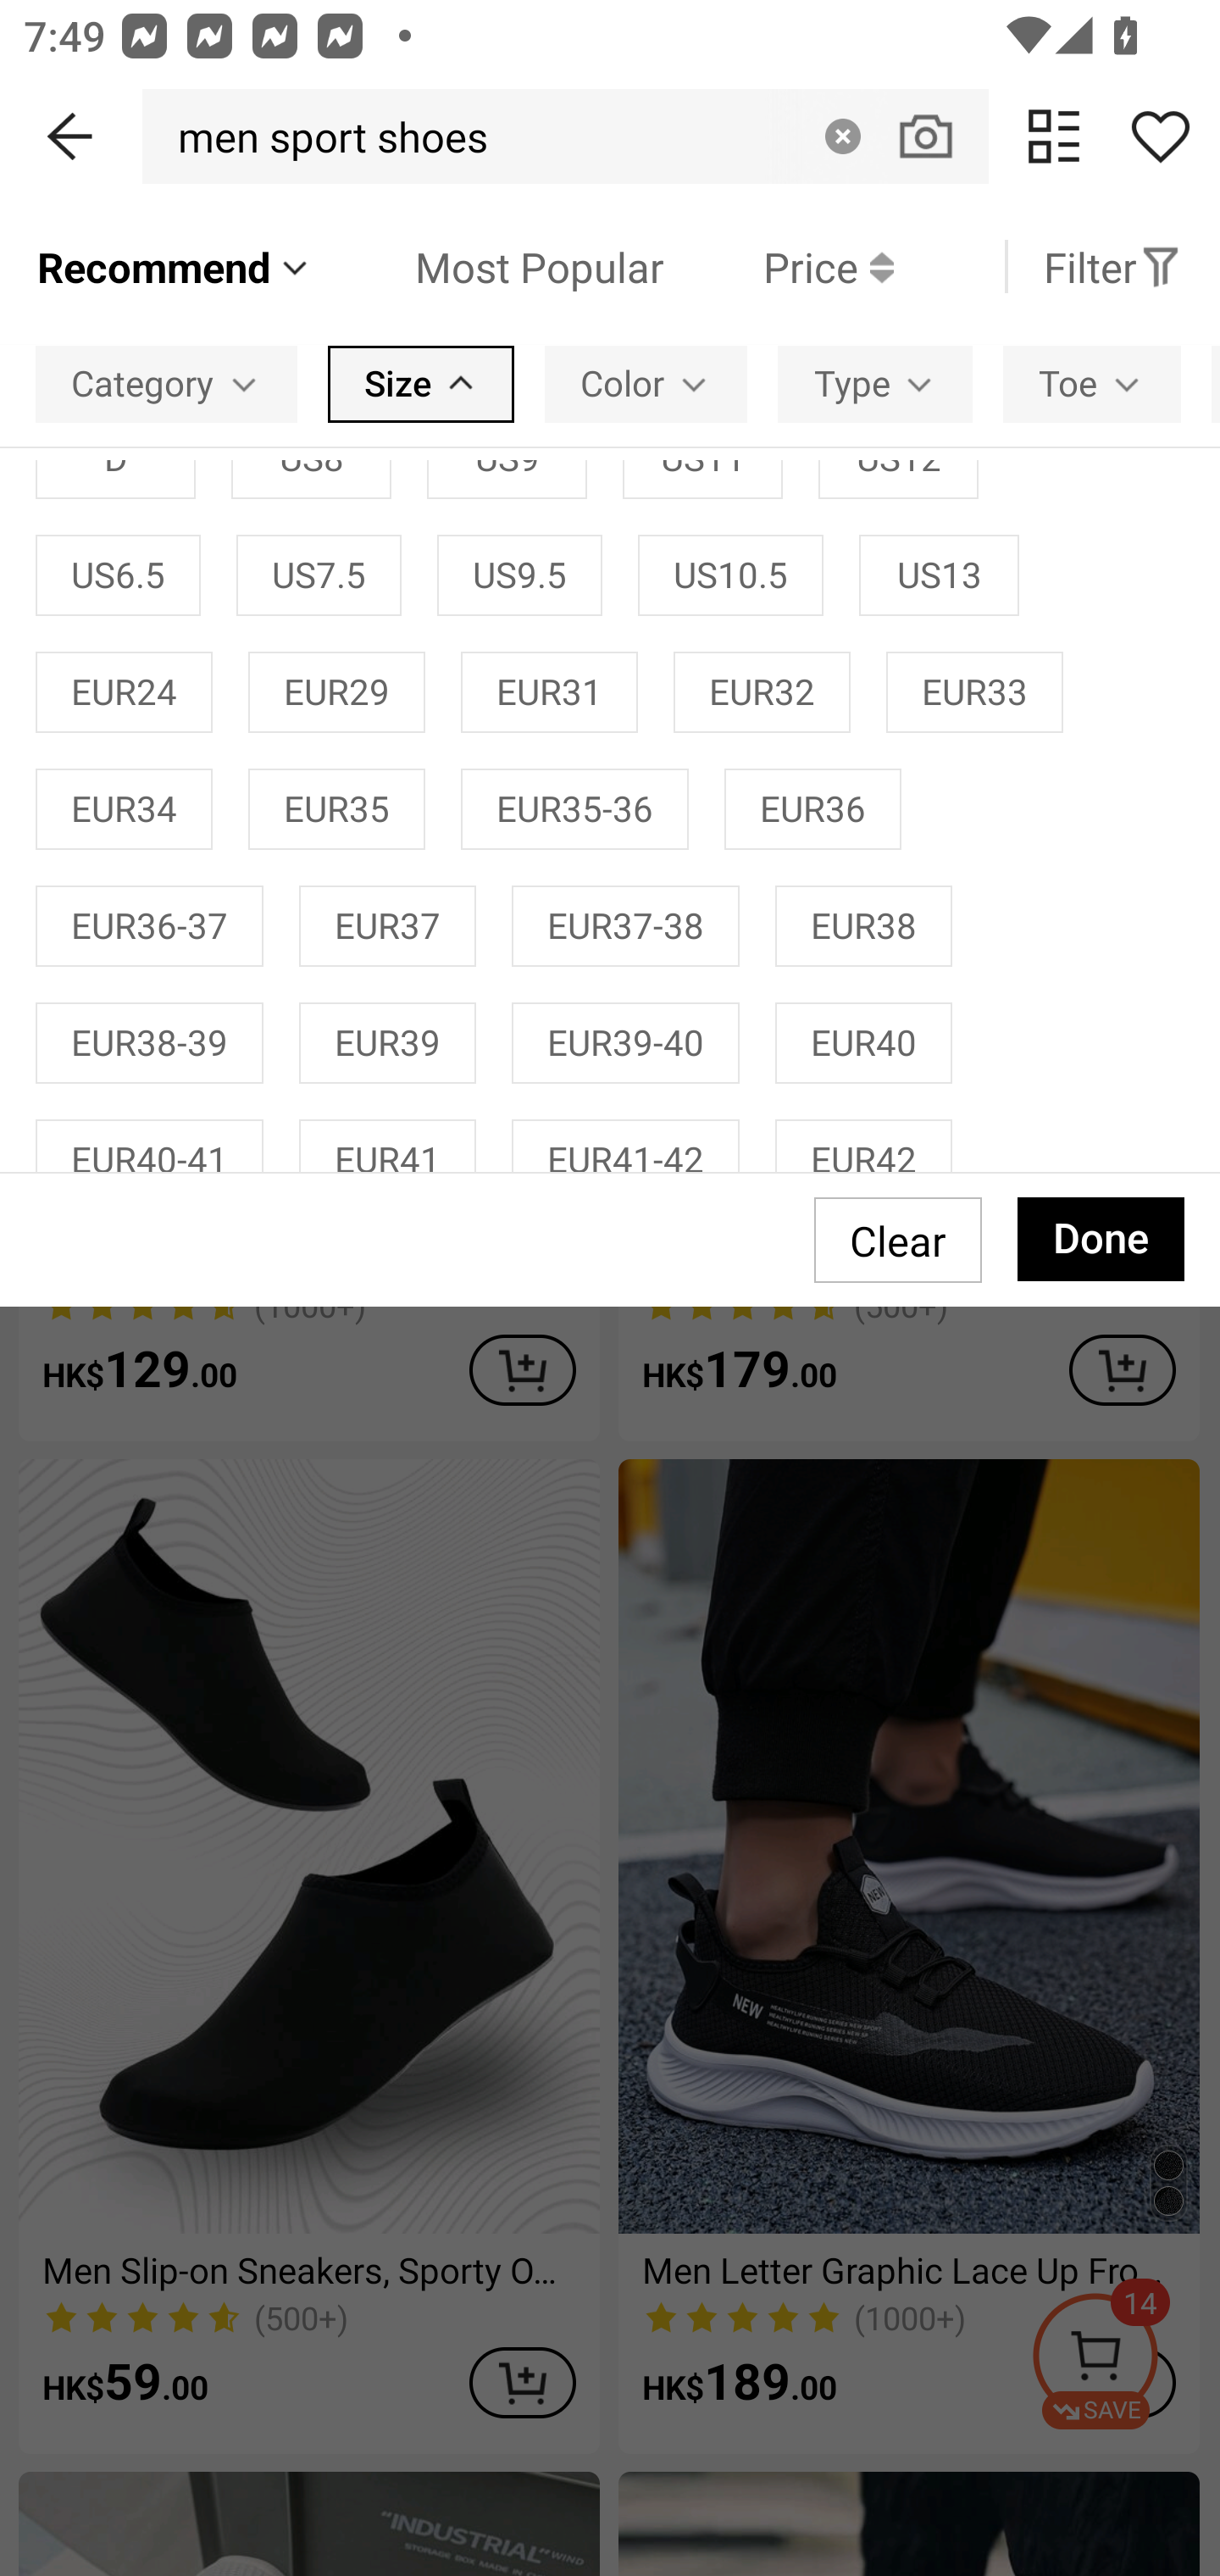 The height and width of the screenshot is (2576, 1220). Describe the element at coordinates (646, 383) in the screenshot. I see `Color` at that location.